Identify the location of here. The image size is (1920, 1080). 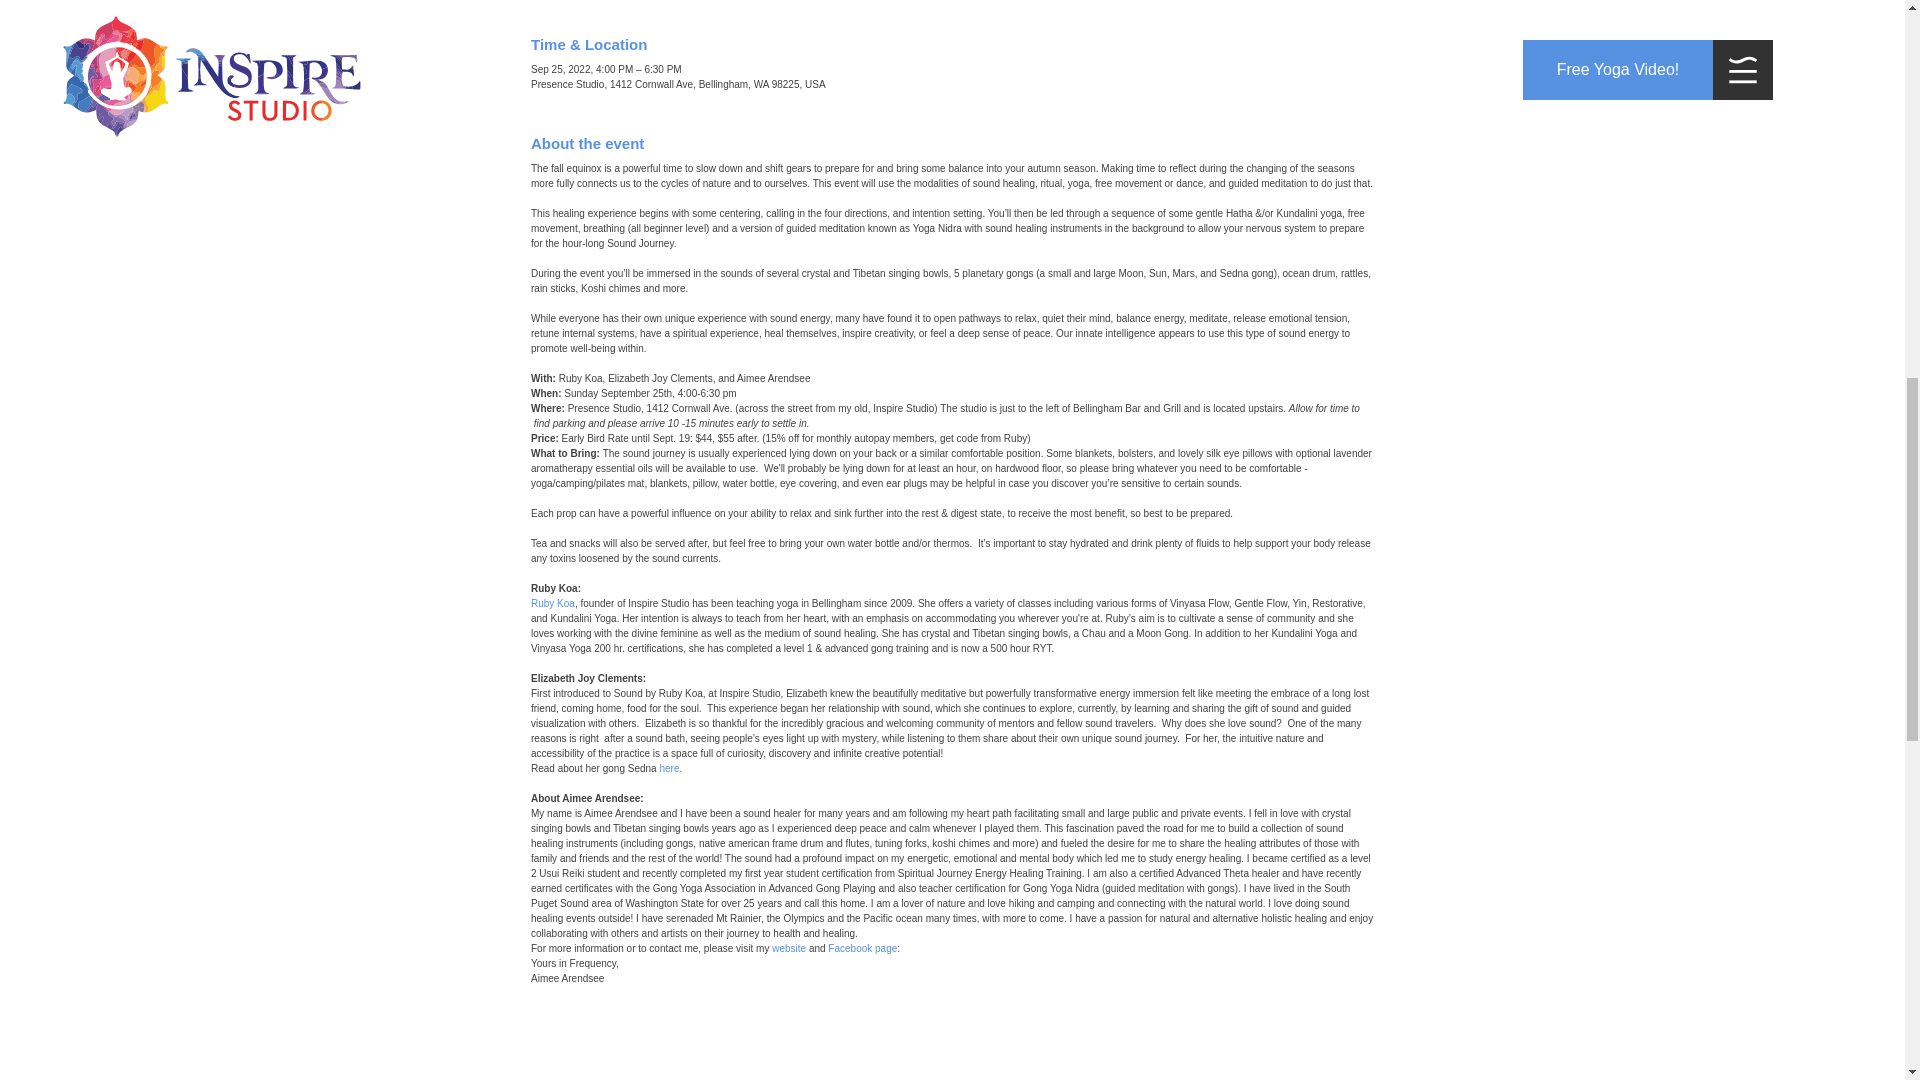
(668, 768).